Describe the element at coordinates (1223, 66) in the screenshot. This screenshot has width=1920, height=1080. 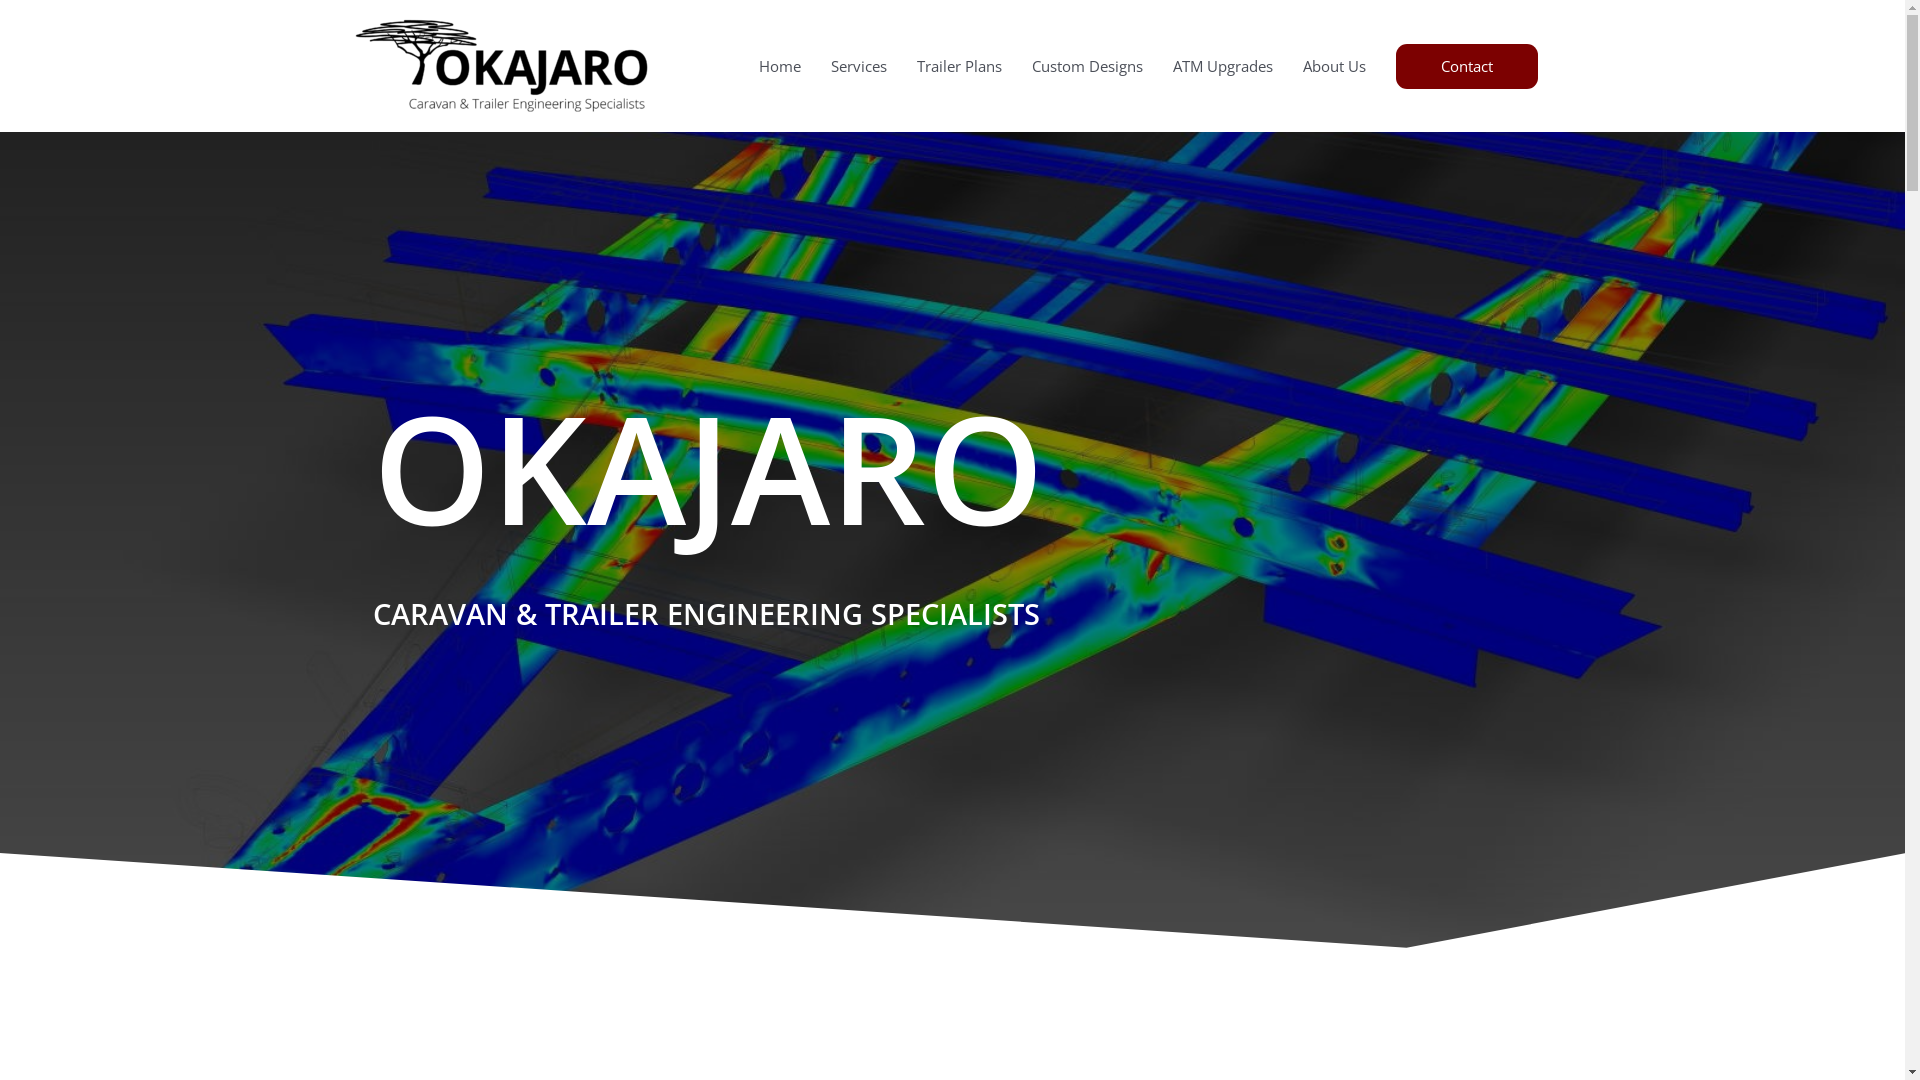
I see `ATM Upgrades` at that location.